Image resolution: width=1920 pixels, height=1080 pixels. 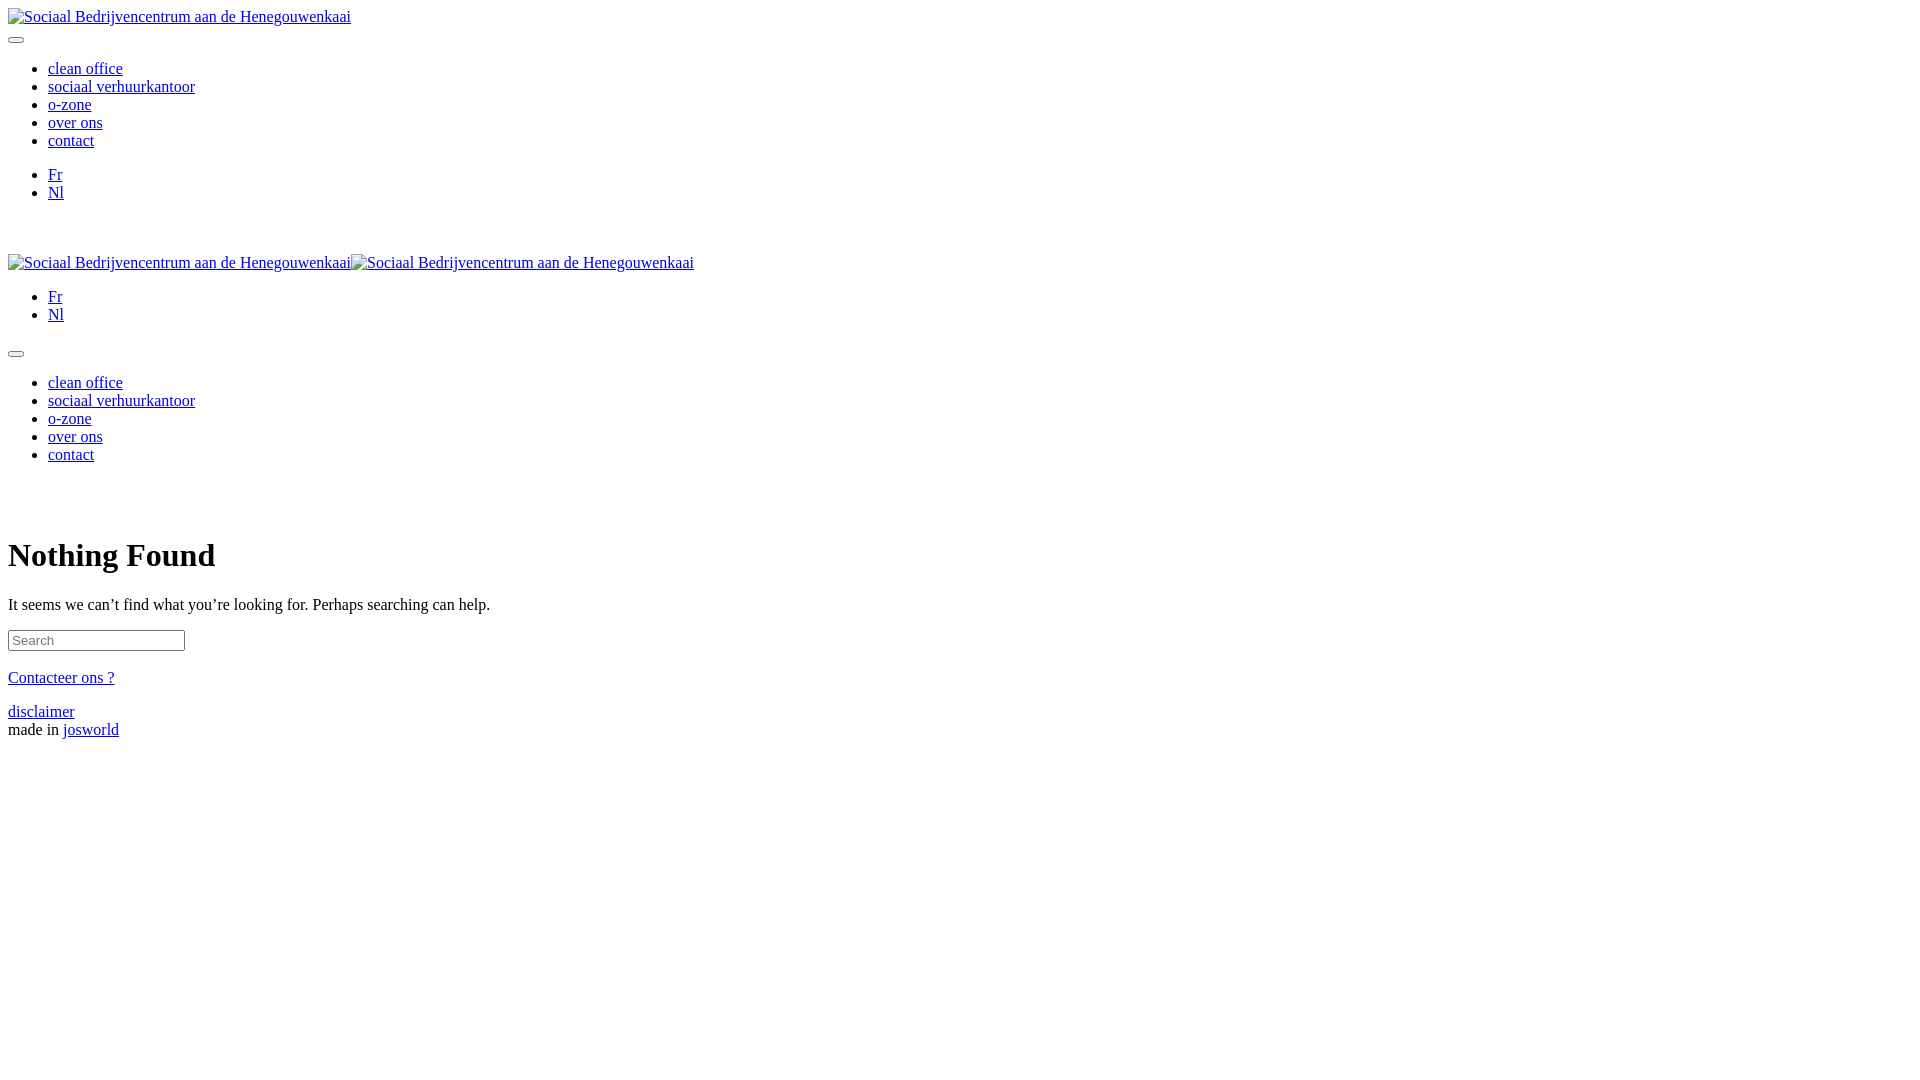 I want to click on Nl, so click(x=56, y=192).